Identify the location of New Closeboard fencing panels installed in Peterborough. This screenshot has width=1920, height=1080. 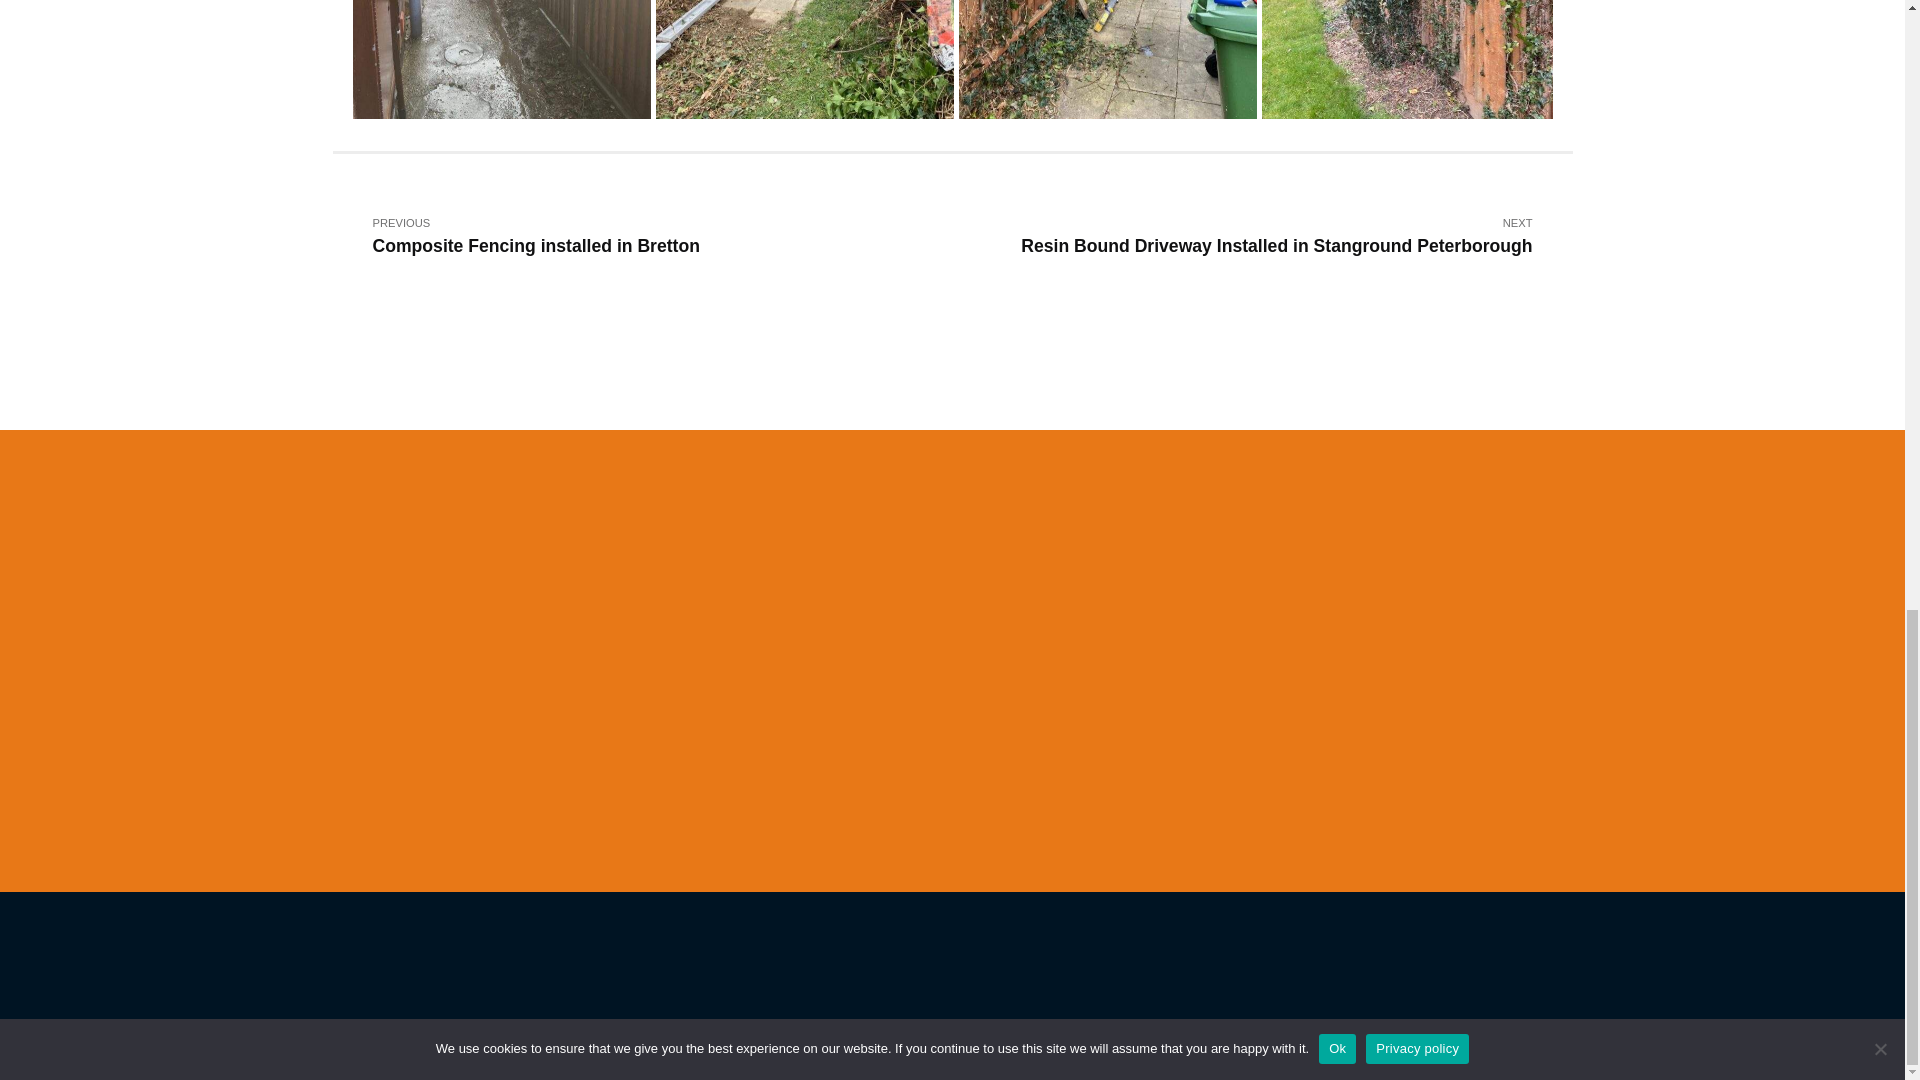
(502, 62).